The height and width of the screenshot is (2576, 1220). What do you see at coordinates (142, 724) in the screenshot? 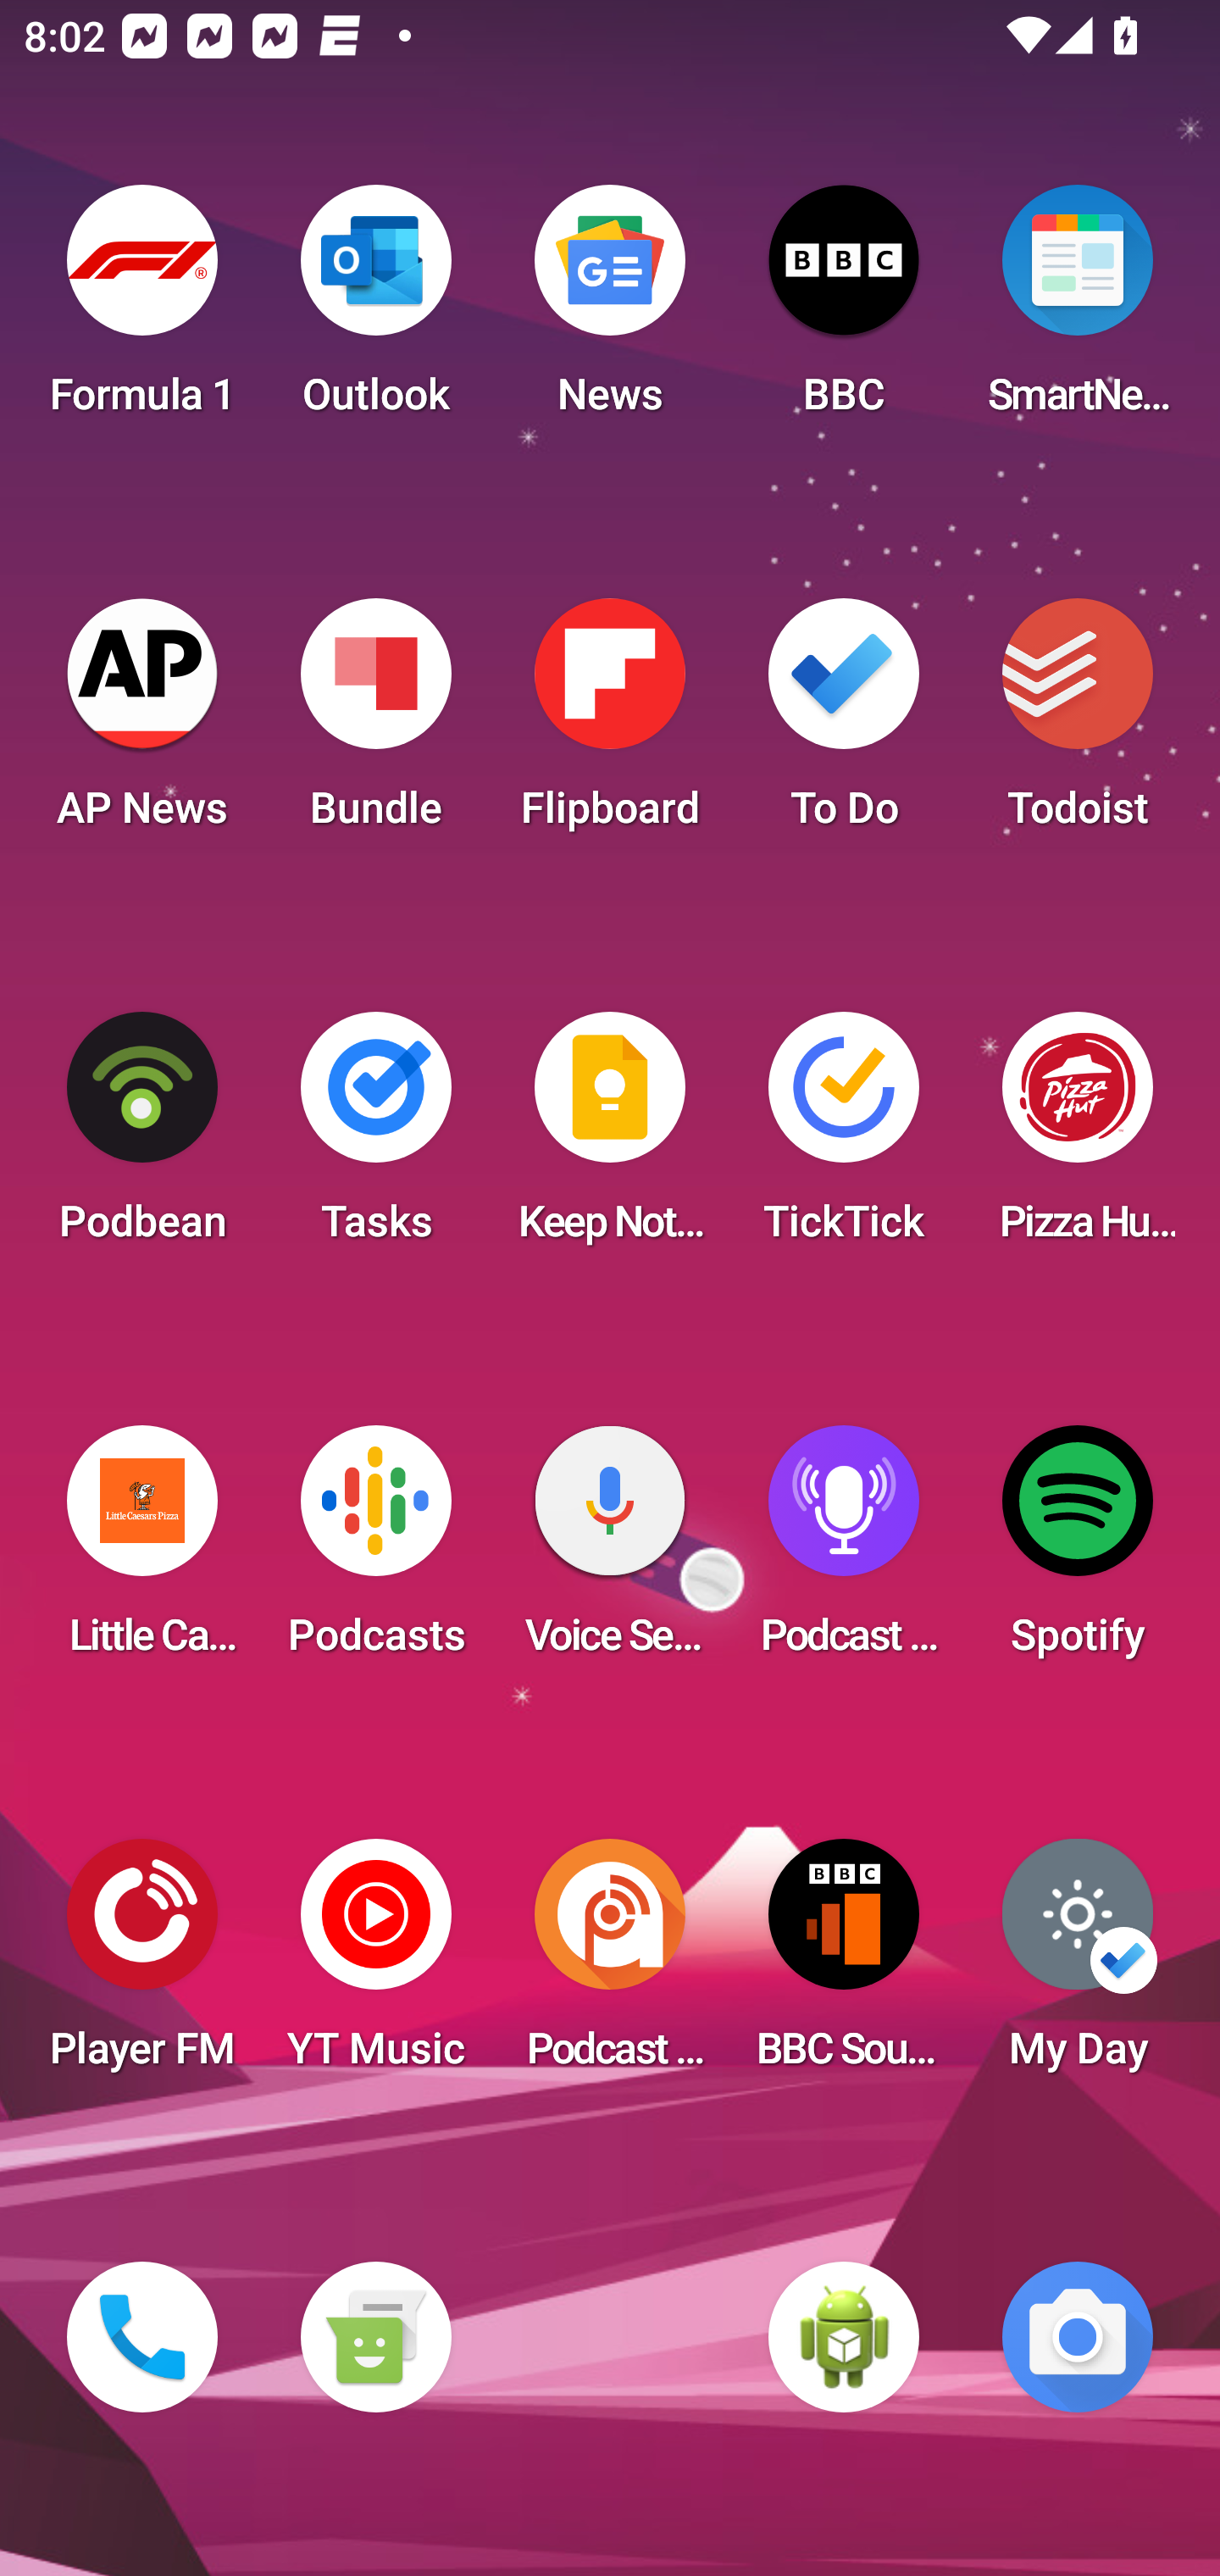
I see `AP News` at bounding box center [142, 724].